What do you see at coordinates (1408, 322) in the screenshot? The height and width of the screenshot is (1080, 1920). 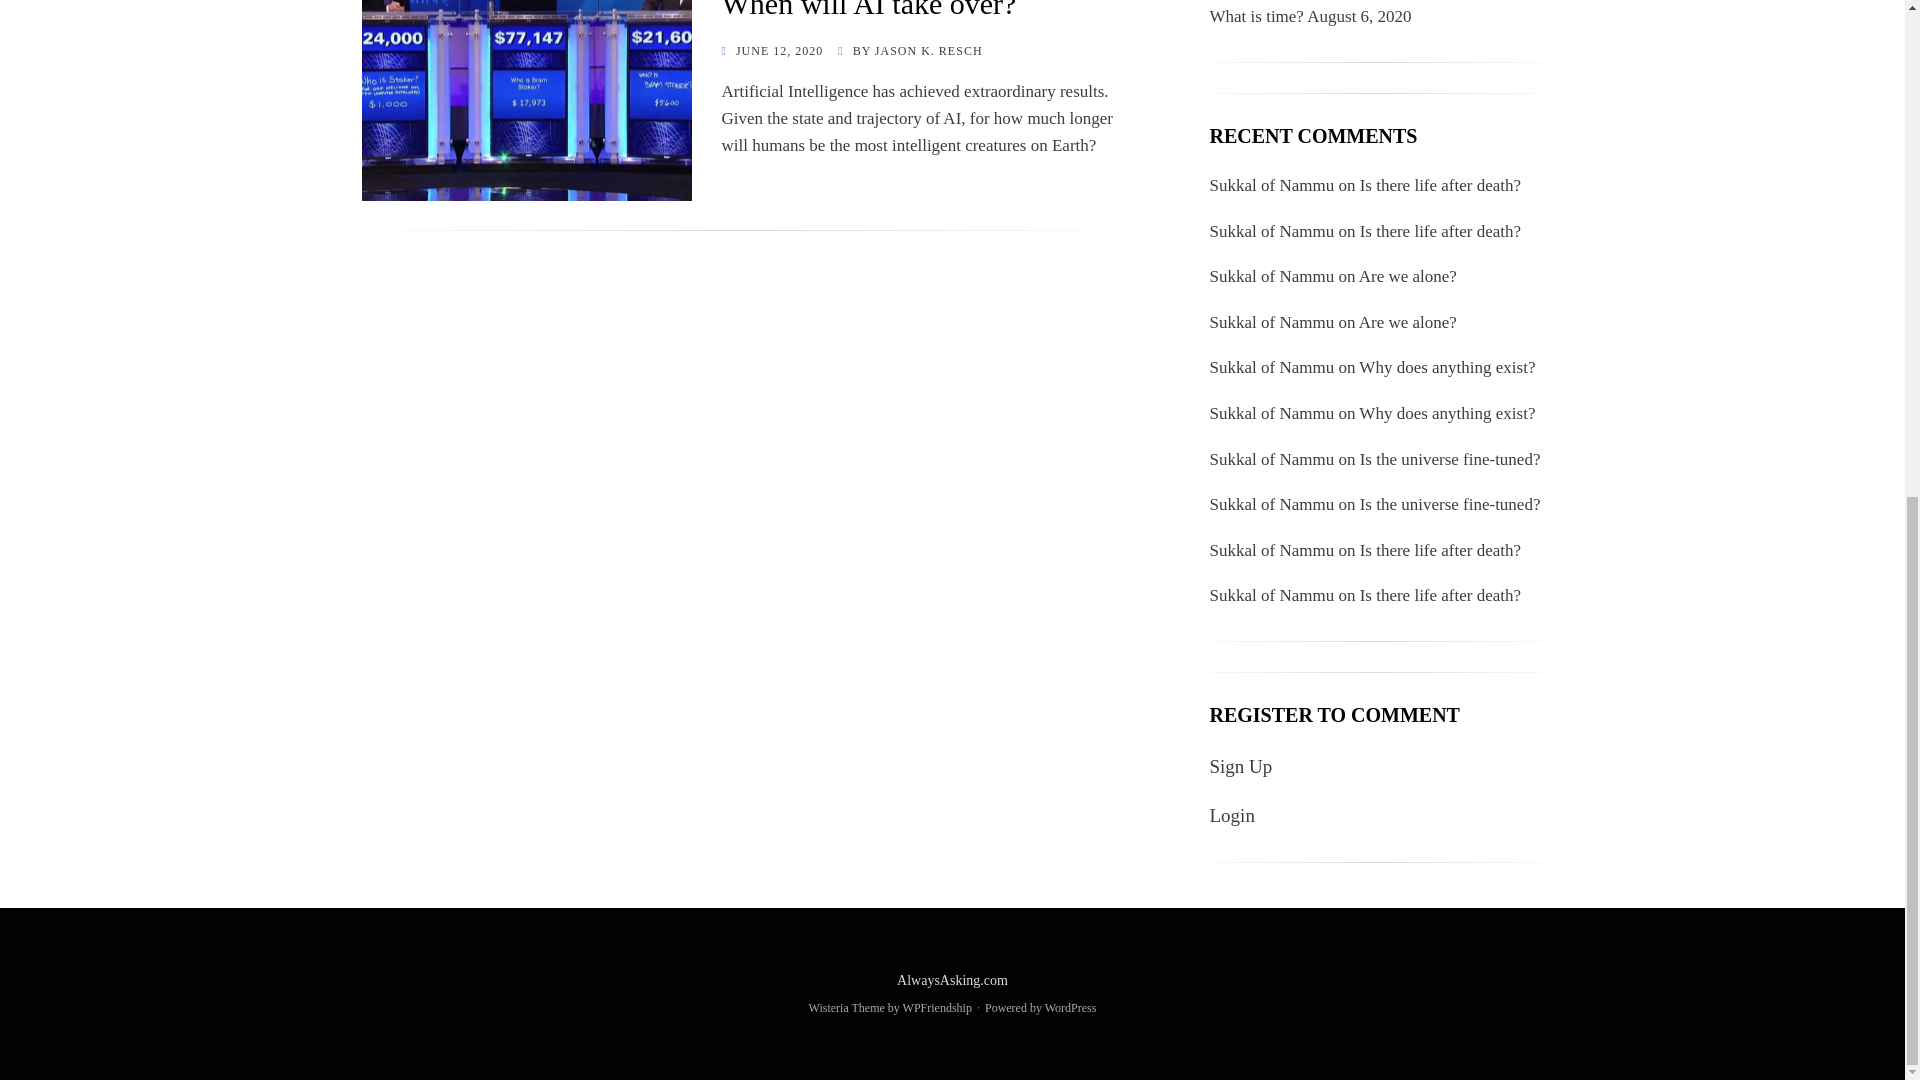 I see `Are we alone?` at bounding box center [1408, 322].